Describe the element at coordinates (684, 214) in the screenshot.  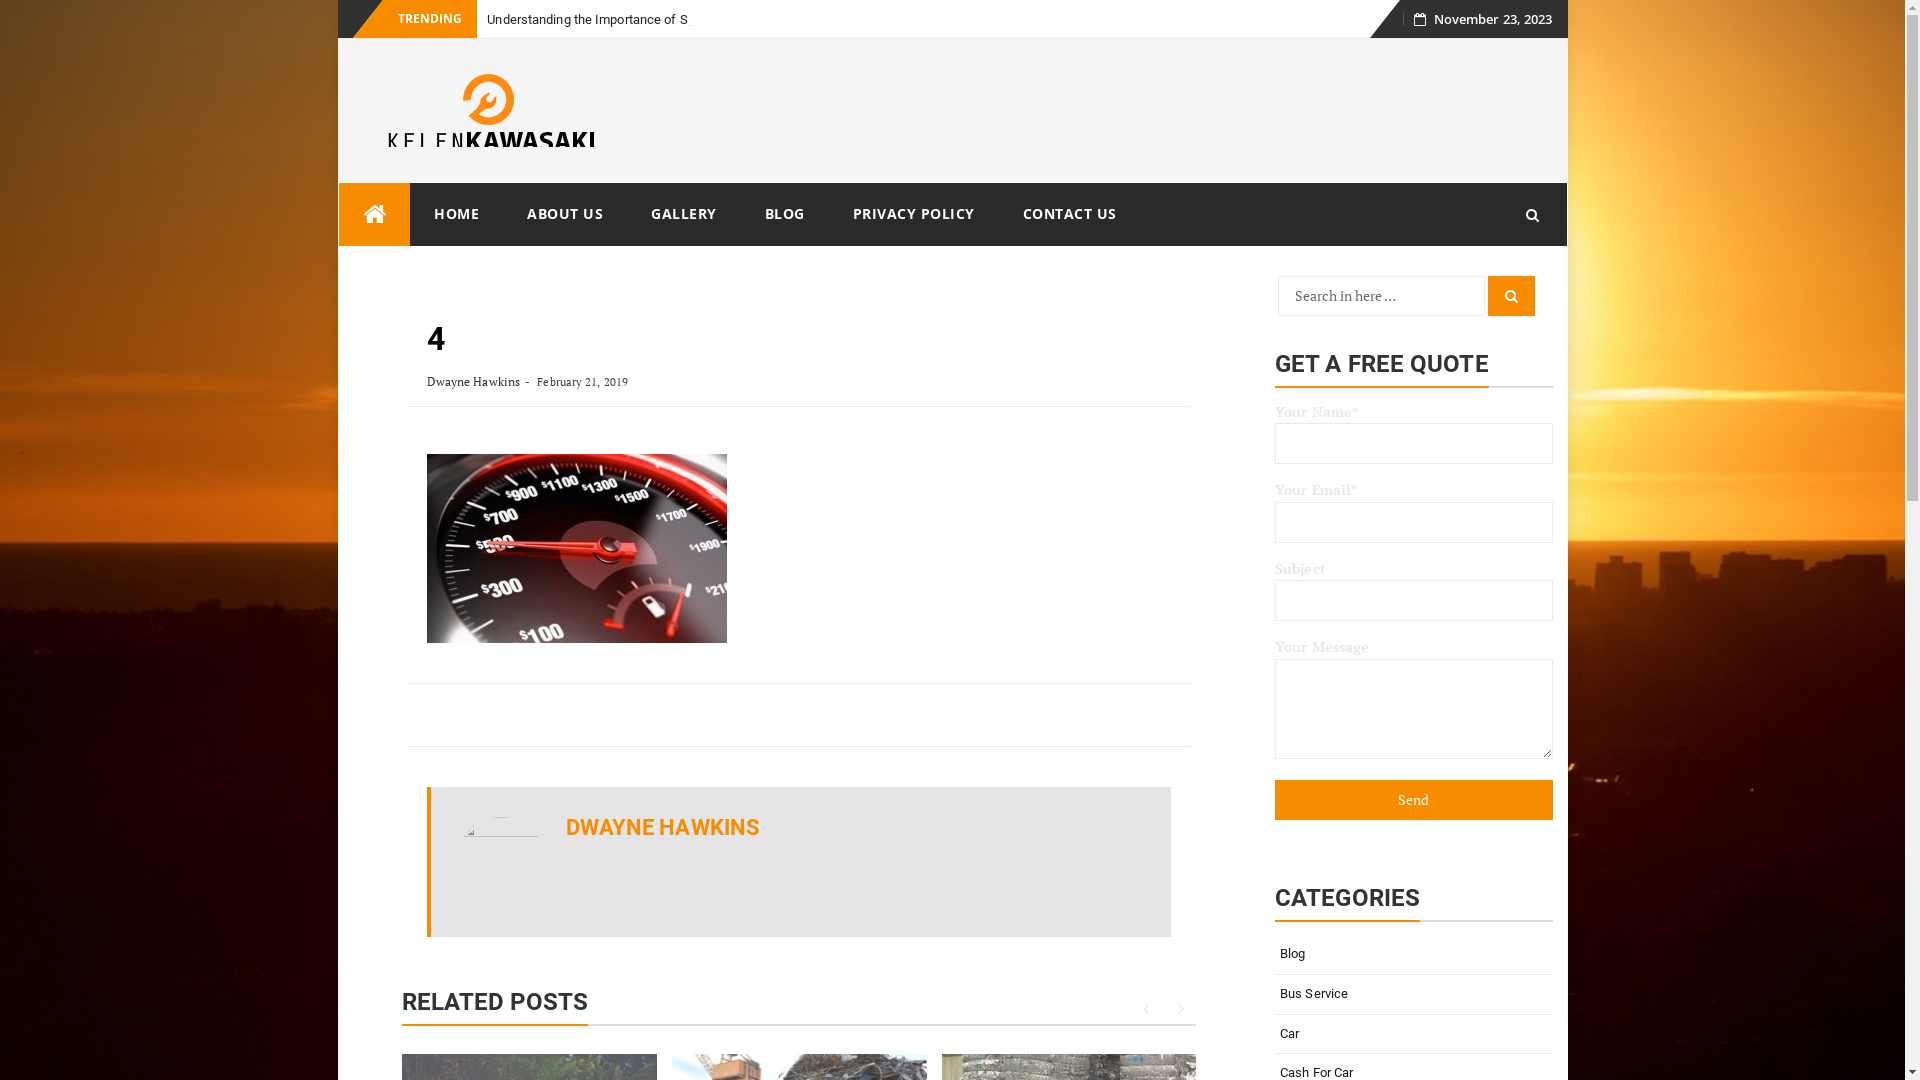
I see `GALLERY` at that location.